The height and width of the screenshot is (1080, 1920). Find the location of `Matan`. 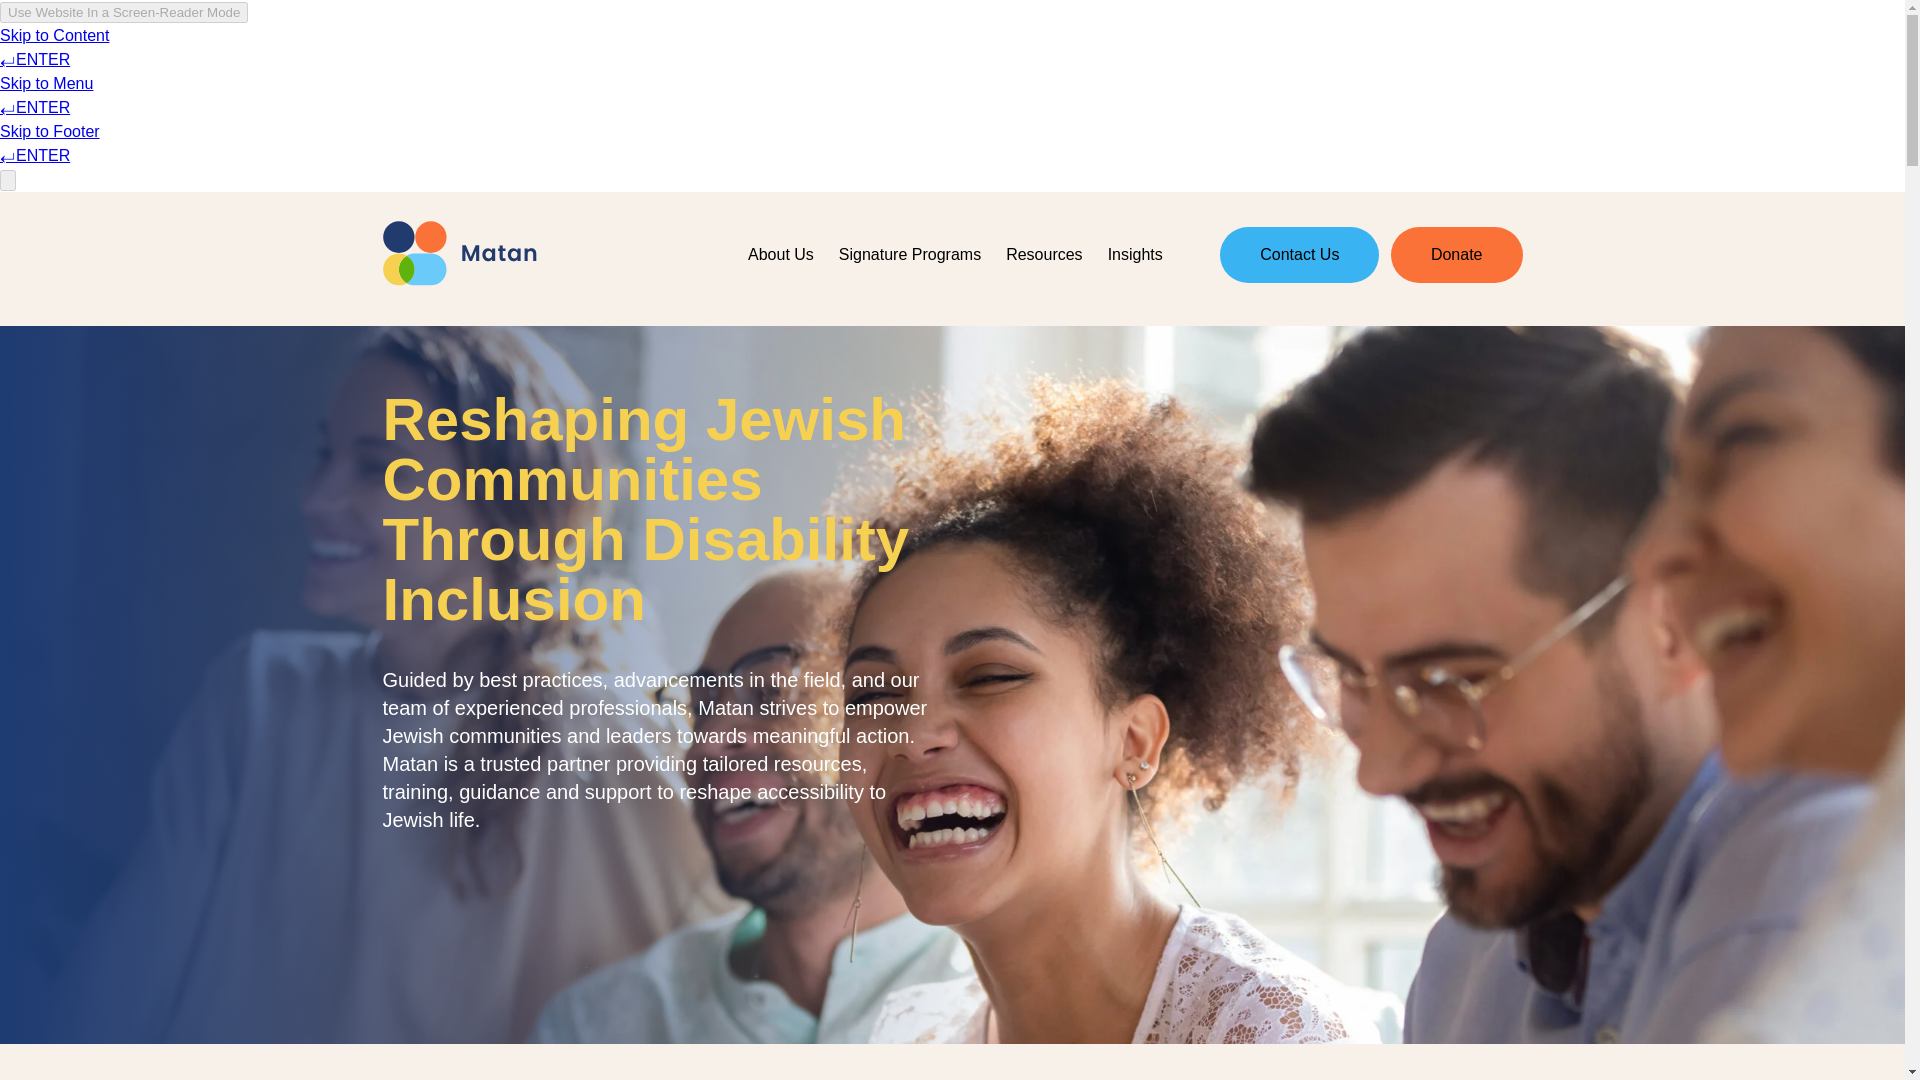

Matan is located at coordinates (458, 254).